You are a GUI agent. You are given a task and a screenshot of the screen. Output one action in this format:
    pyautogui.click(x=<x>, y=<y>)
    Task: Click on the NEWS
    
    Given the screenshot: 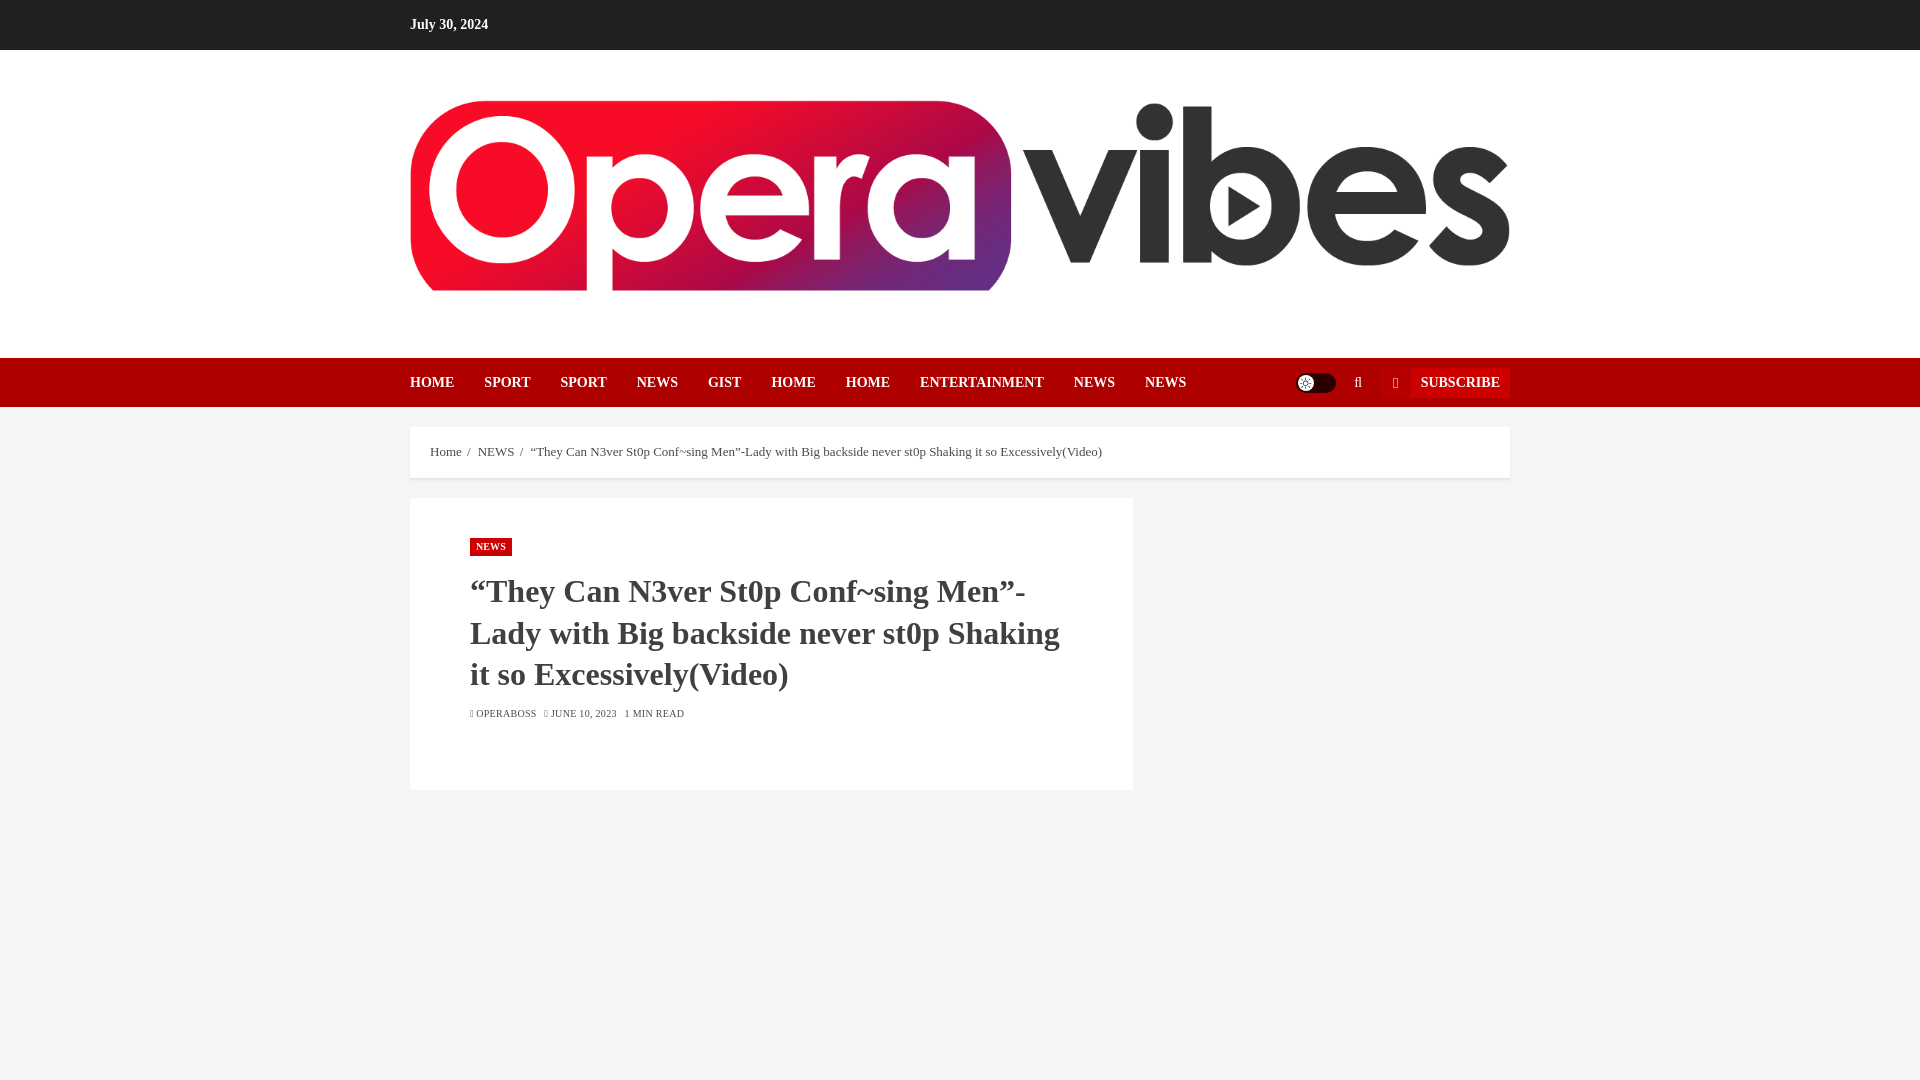 What is the action you would take?
    pyautogui.click(x=672, y=382)
    